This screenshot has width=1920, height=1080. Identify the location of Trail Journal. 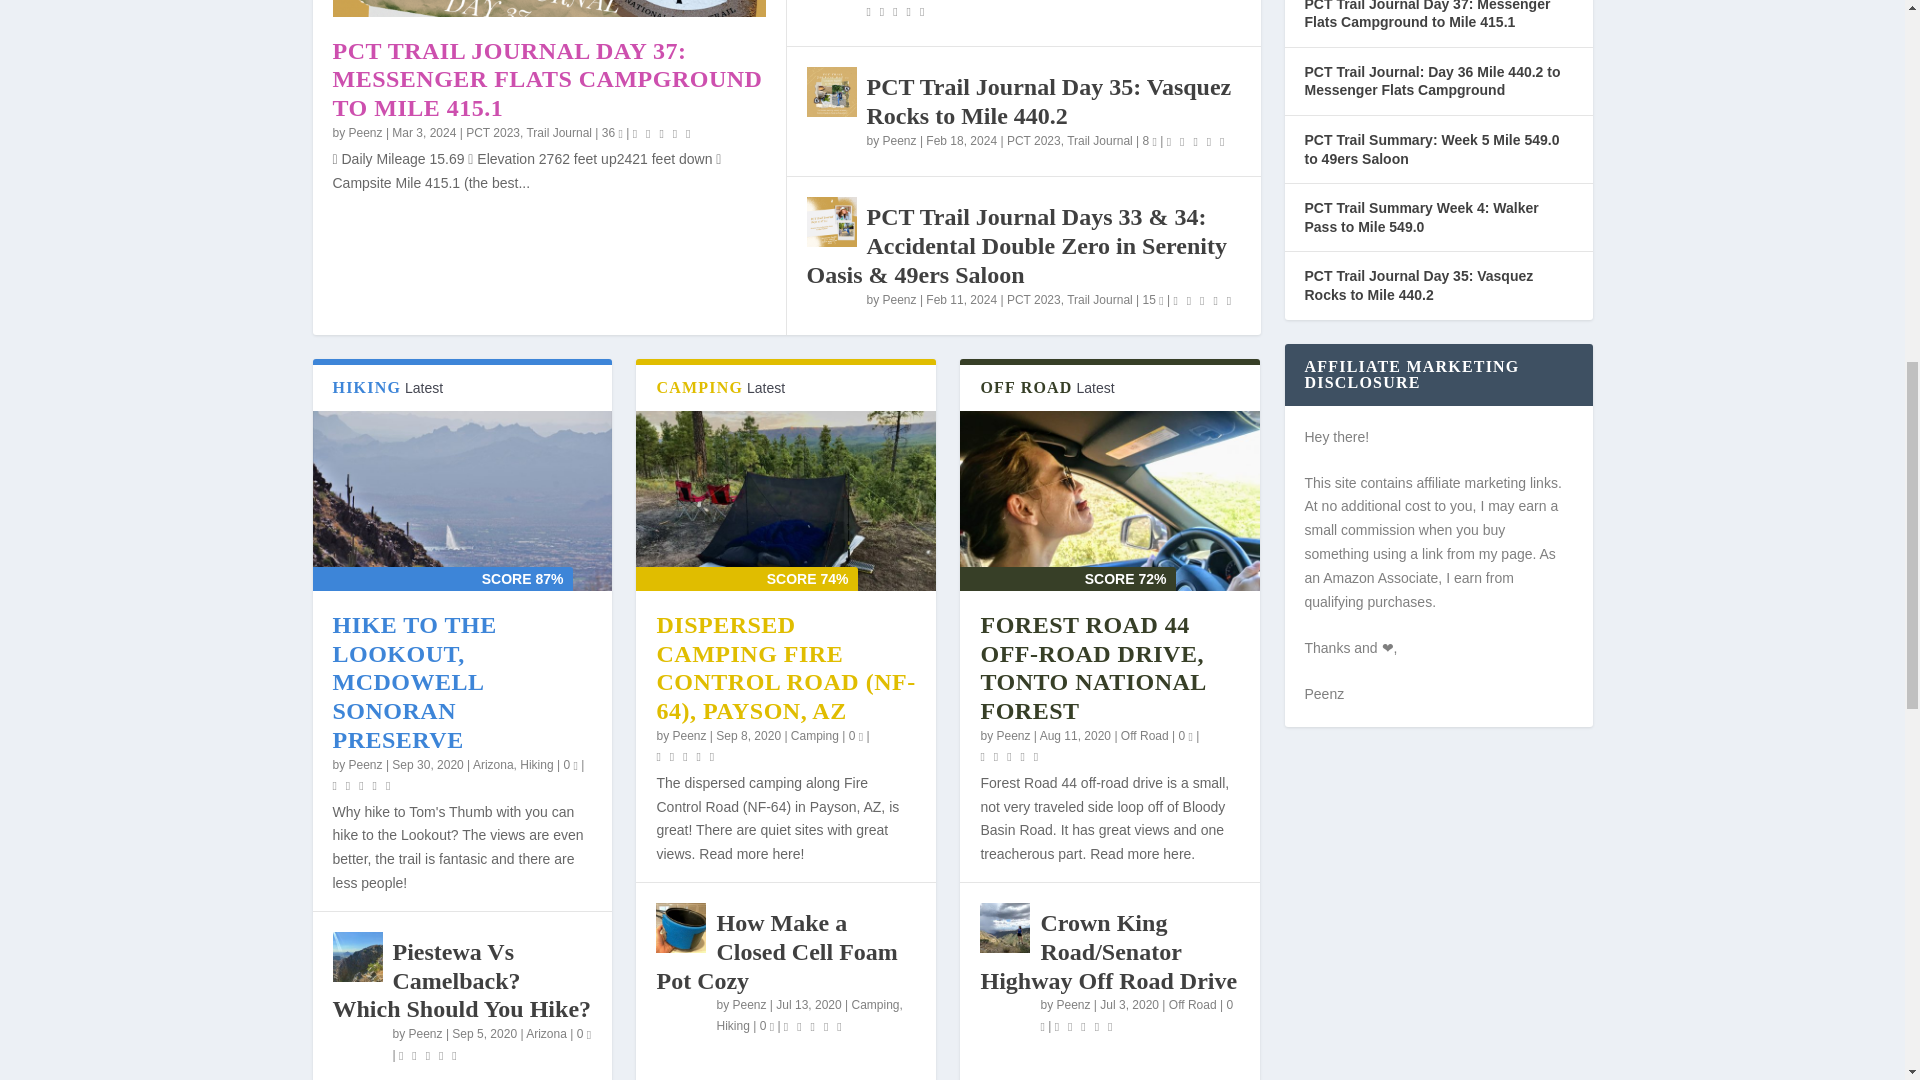
(558, 133).